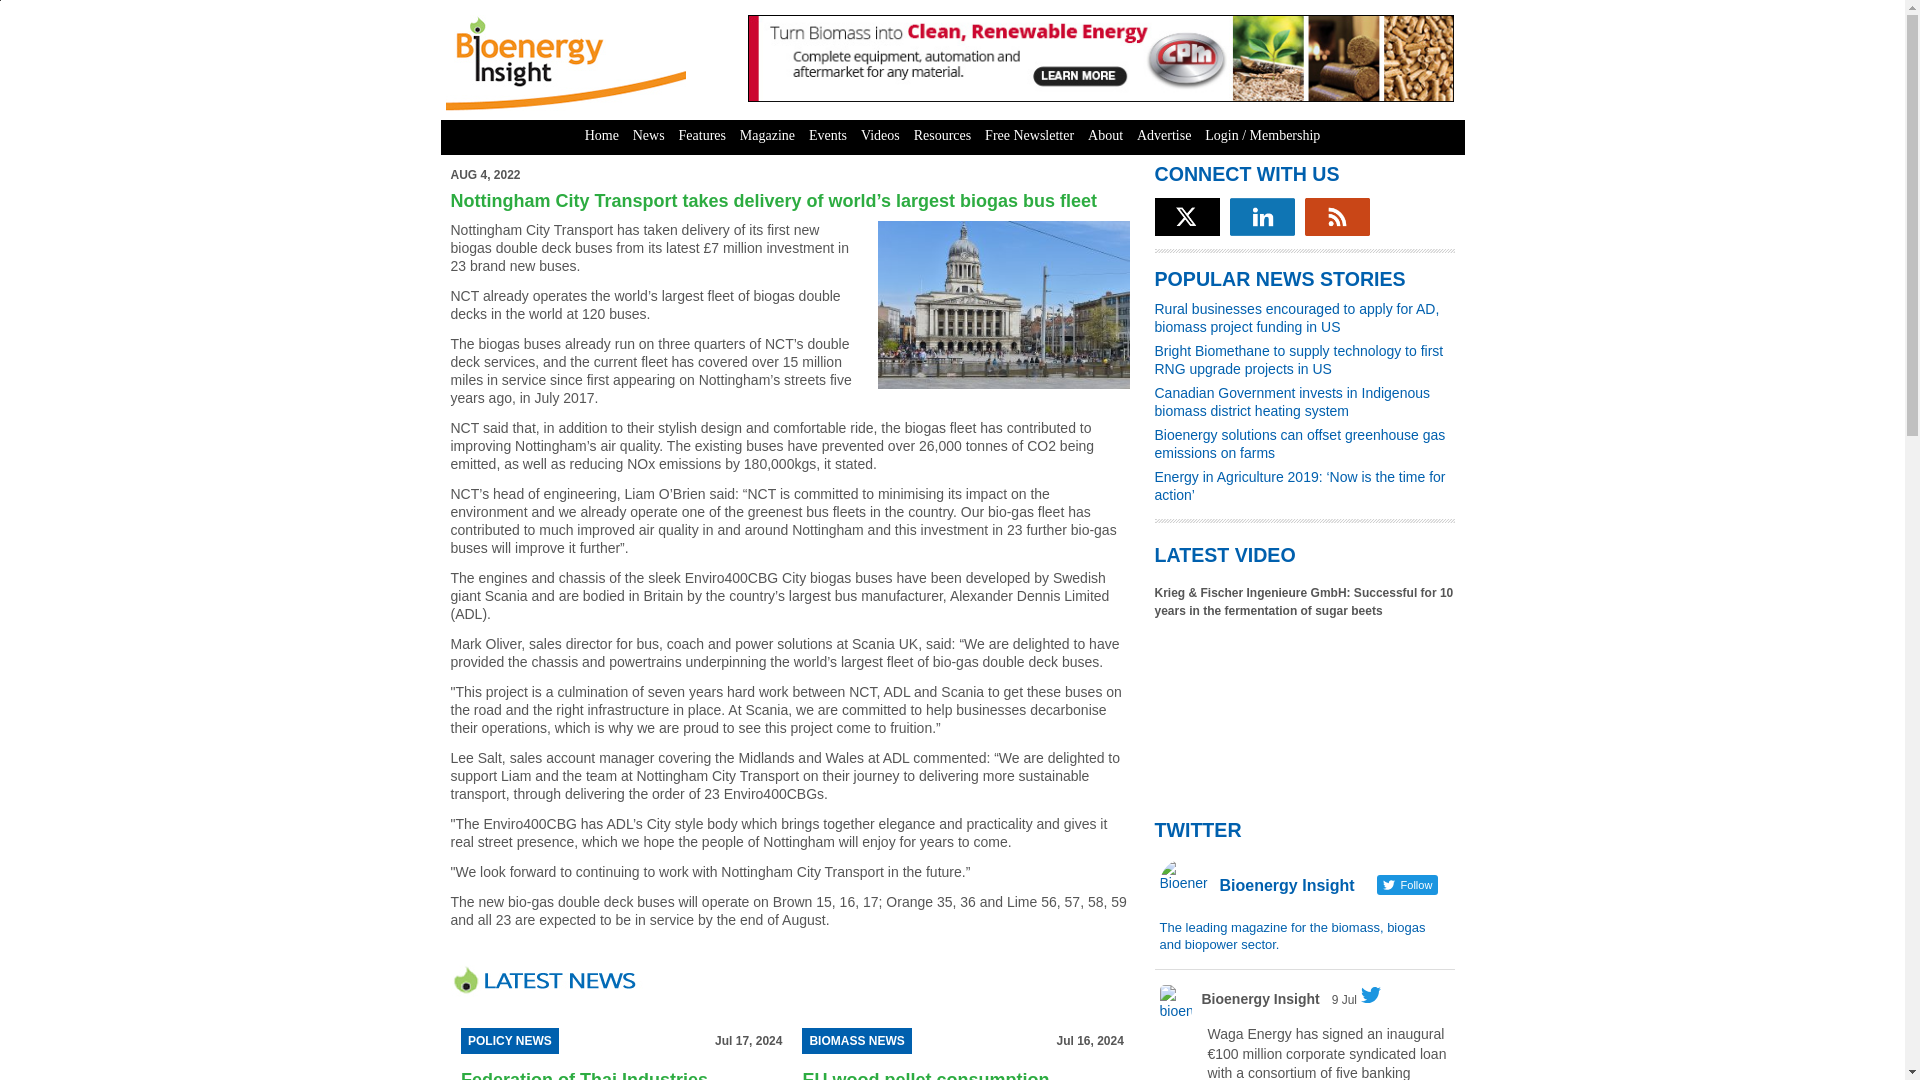 This screenshot has width=1920, height=1080. I want to click on Magazine, so click(768, 136).